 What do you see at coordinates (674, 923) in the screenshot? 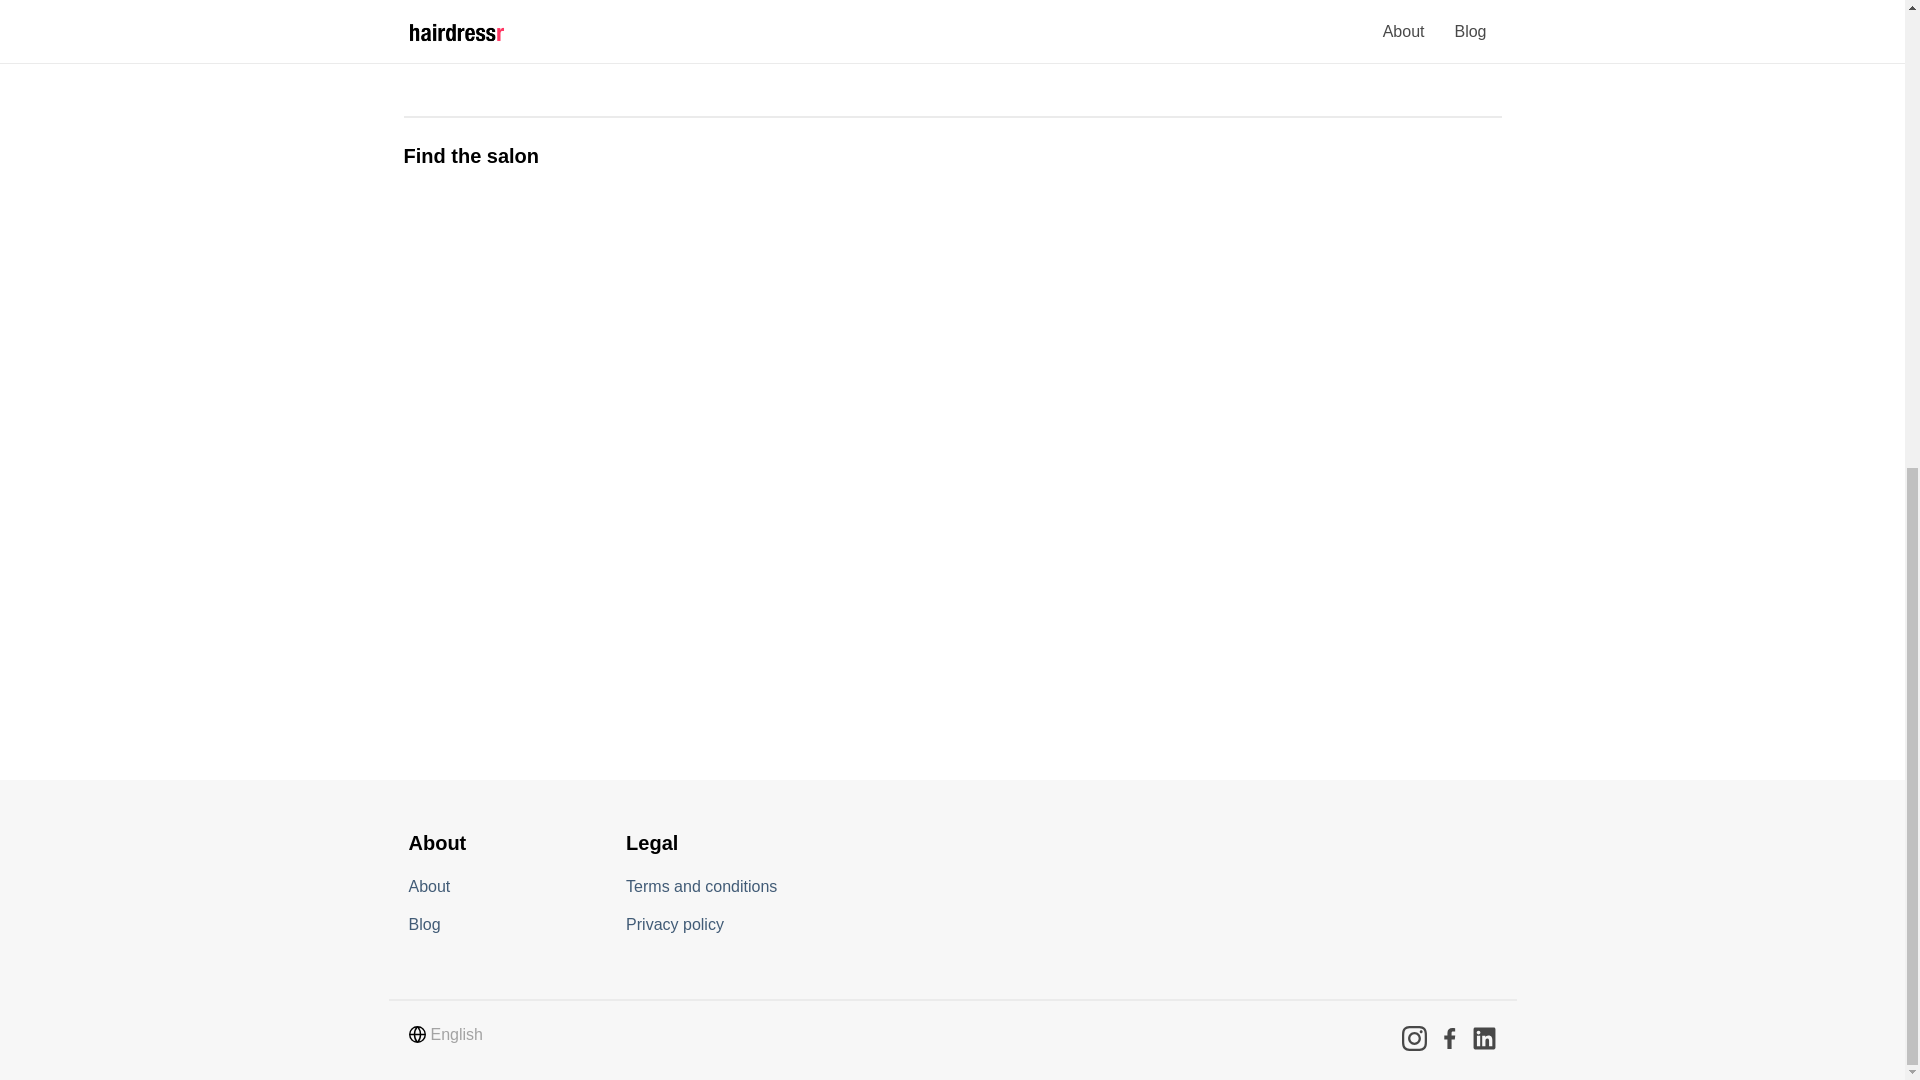
I see `Privacy policy` at bounding box center [674, 923].